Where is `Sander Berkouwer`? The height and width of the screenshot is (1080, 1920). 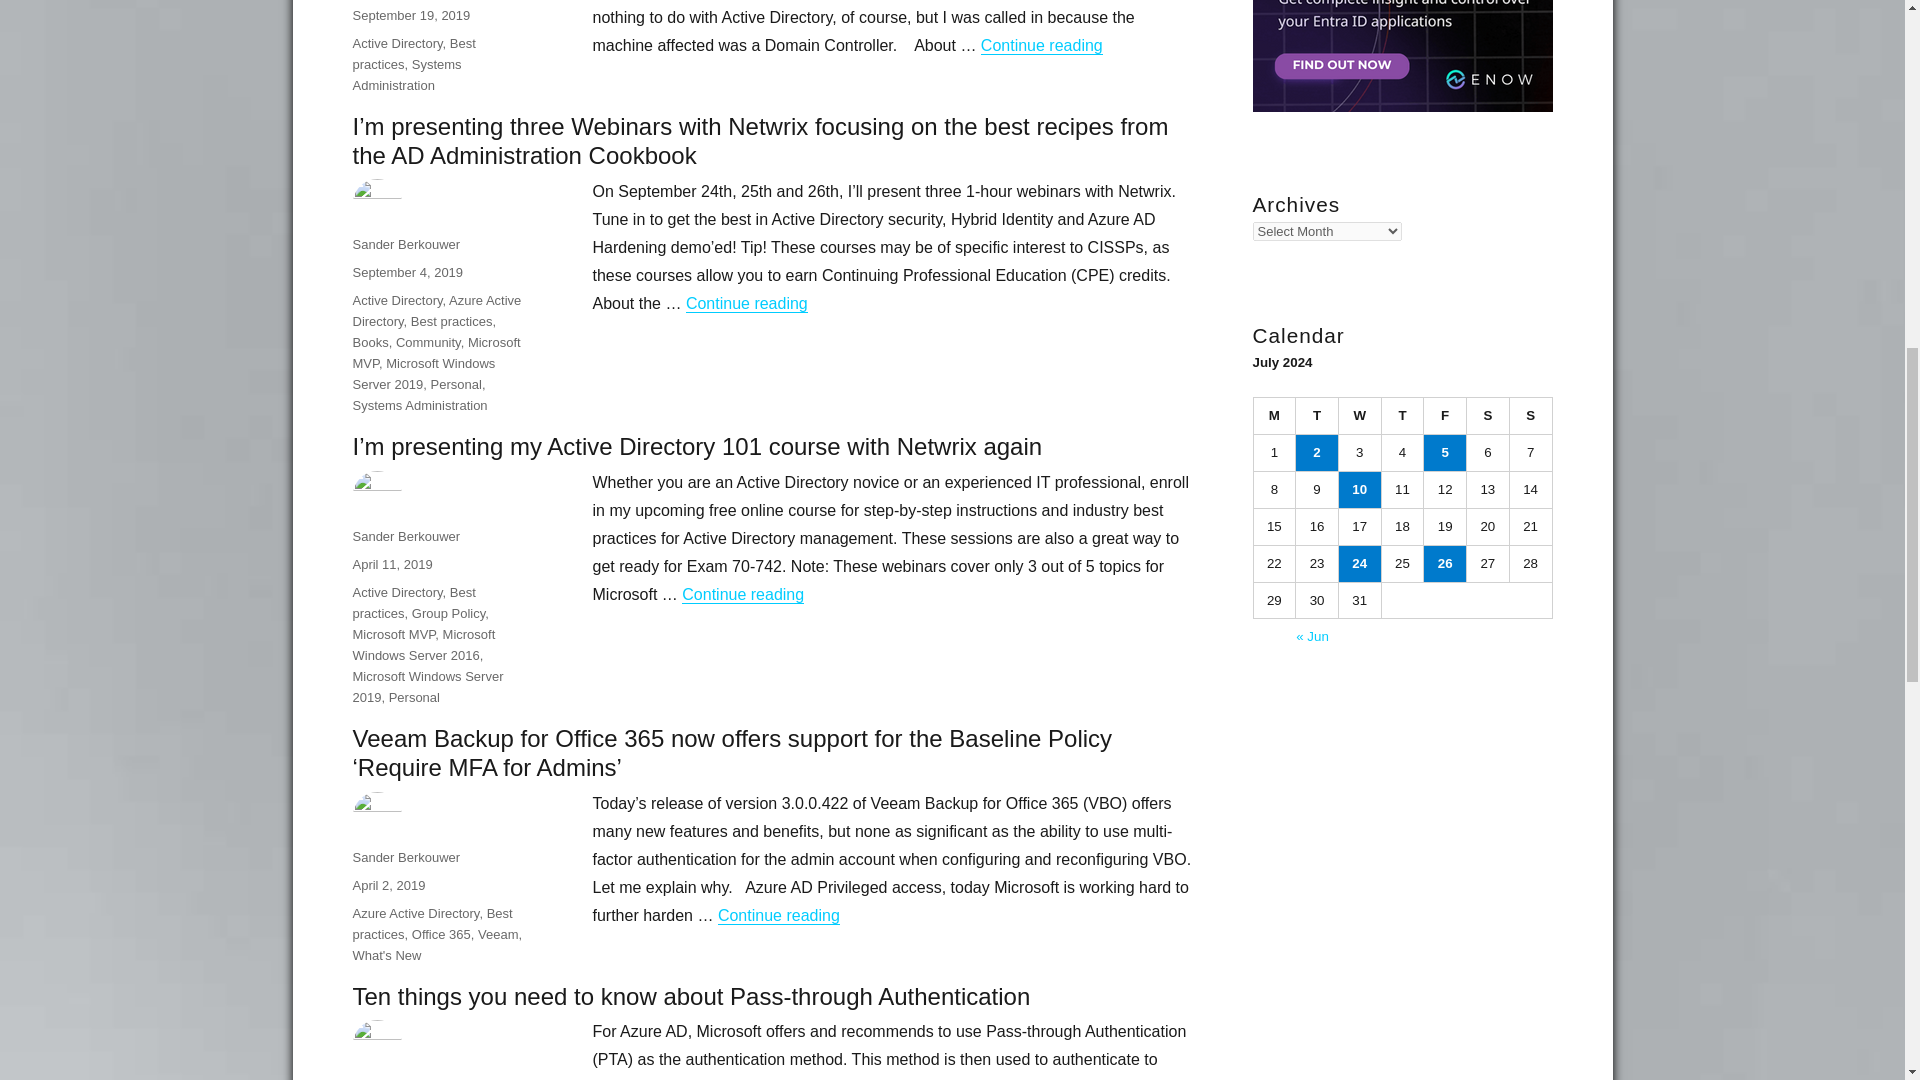 Sander Berkouwer is located at coordinates (406, 244).